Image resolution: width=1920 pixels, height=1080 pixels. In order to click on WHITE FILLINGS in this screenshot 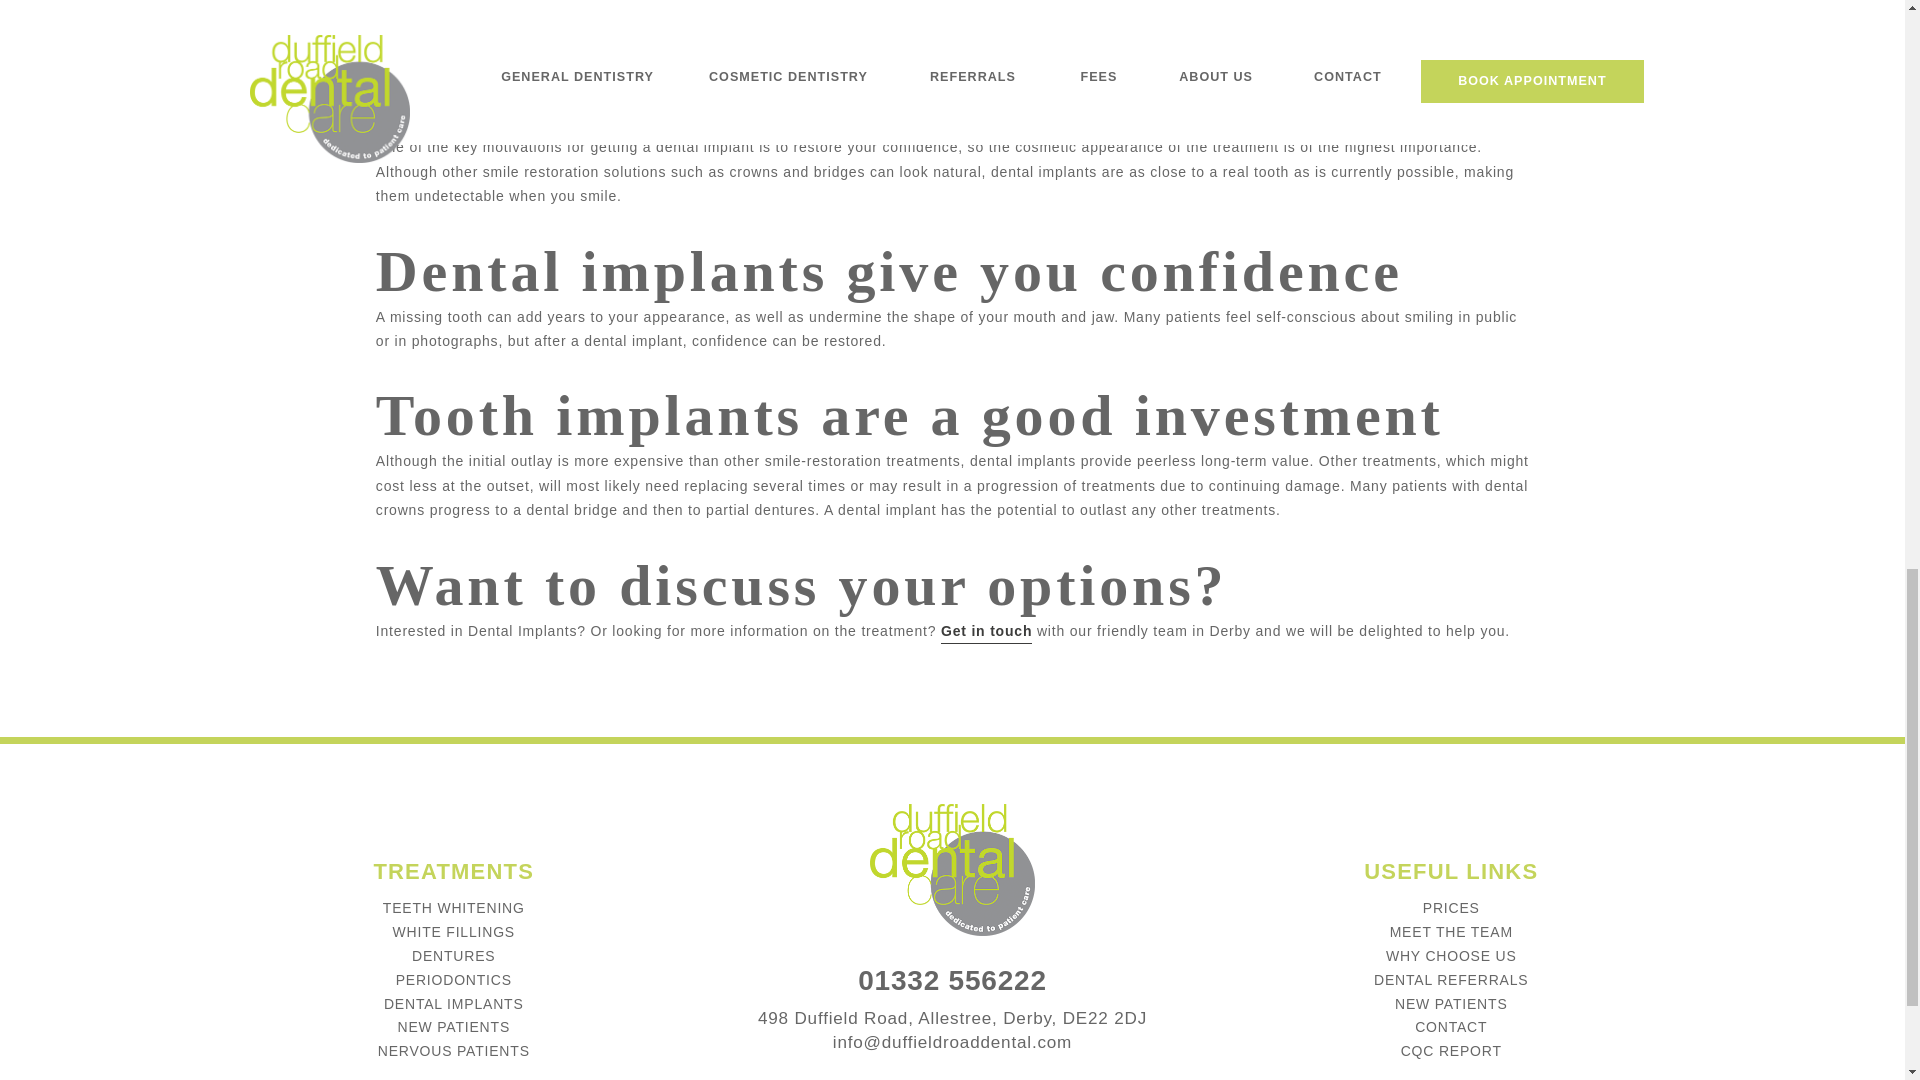, I will do `click(454, 932)`.